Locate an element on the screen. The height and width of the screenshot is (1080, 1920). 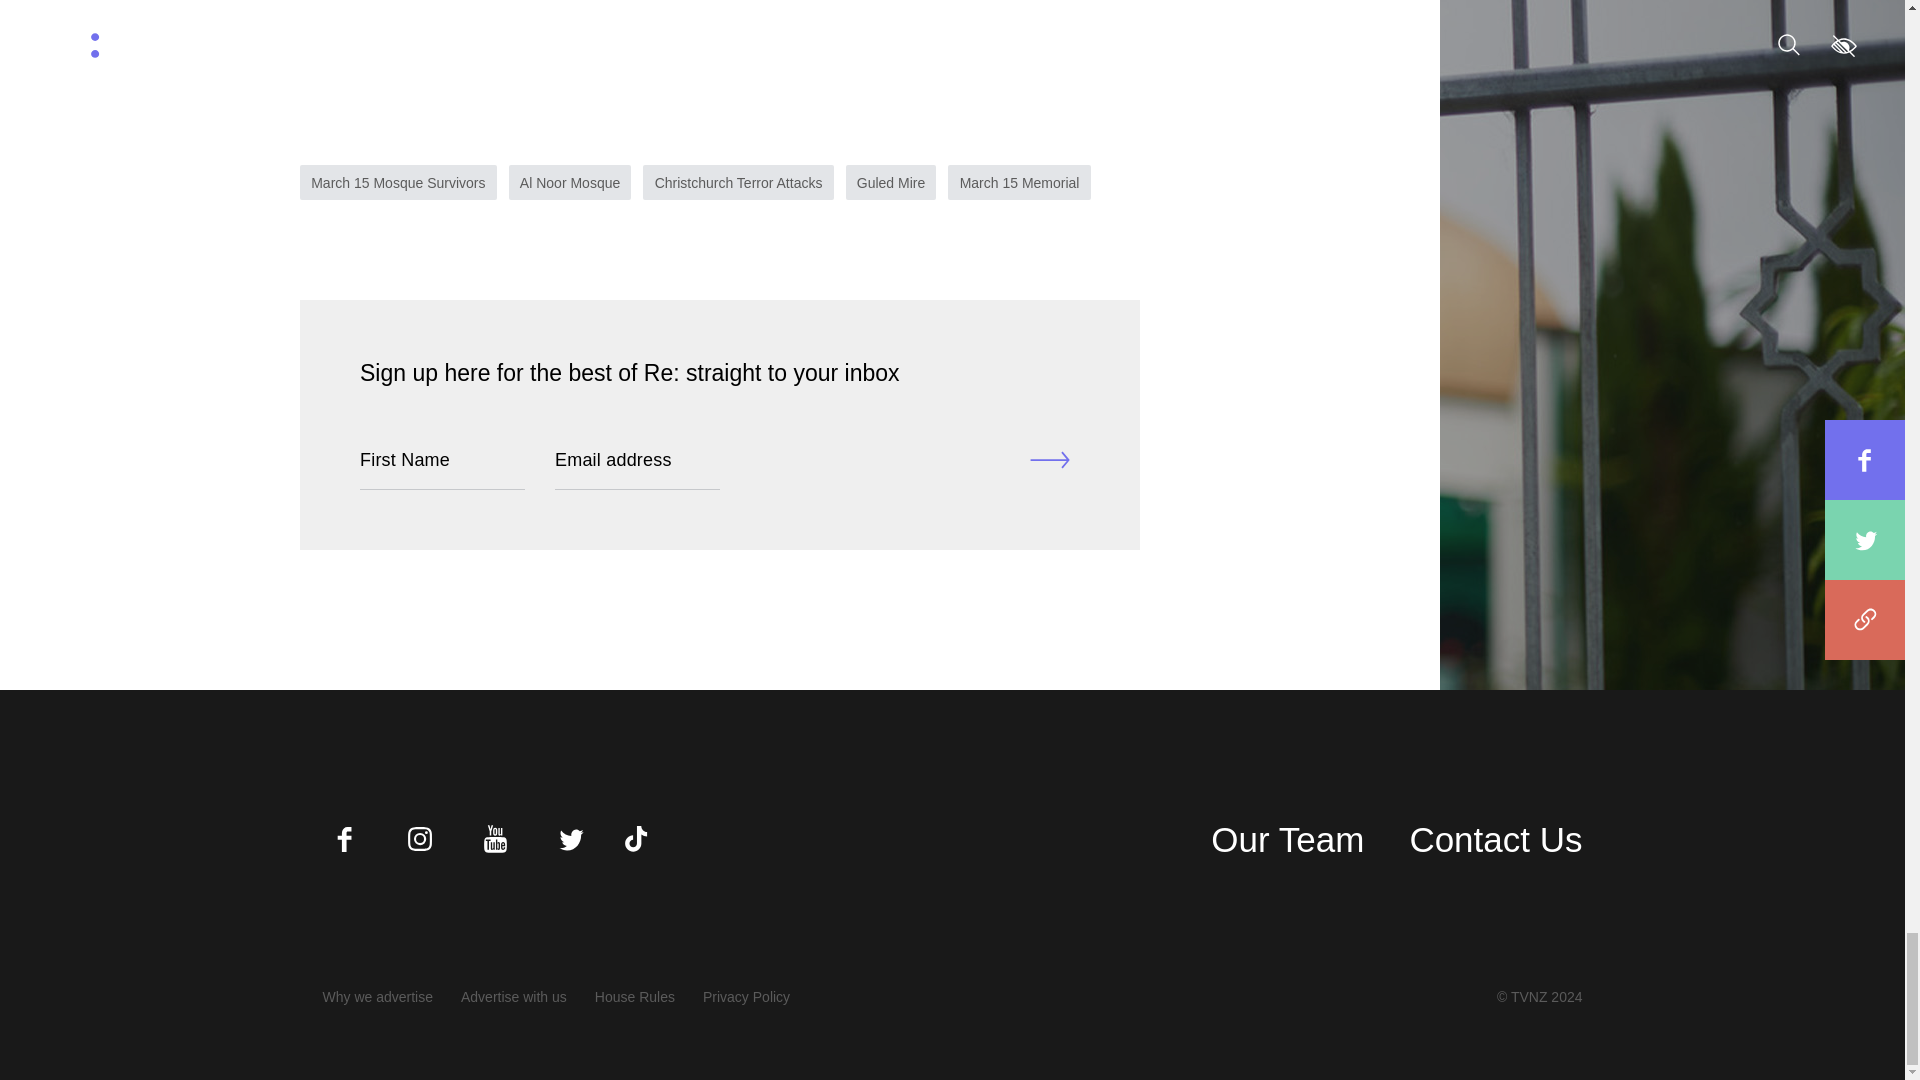
Al Noor Mosque is located at coordinates (570, 182).